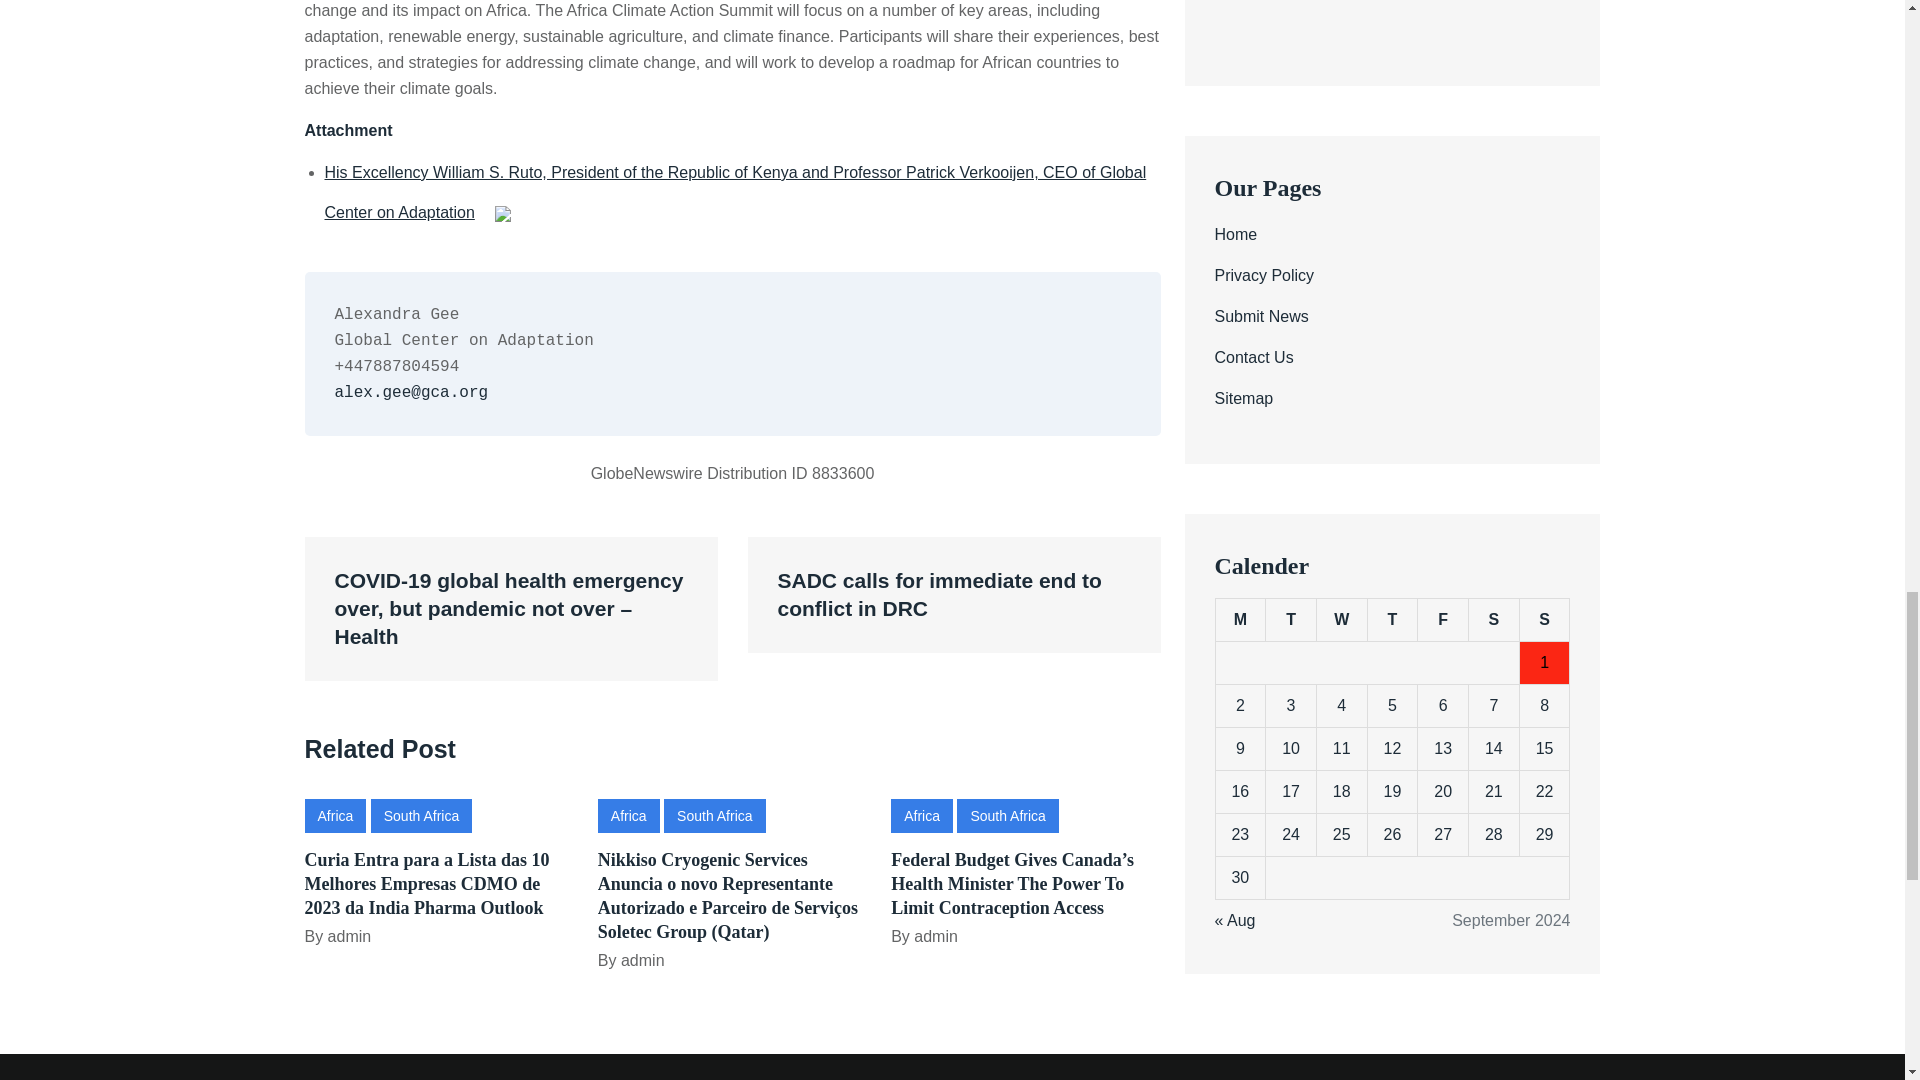 This screenshot has height=1080, width=1920. What do you see at coordinates (421, 814) in the screenshot?
I see `South Africa` at bounding box center [421, 814].